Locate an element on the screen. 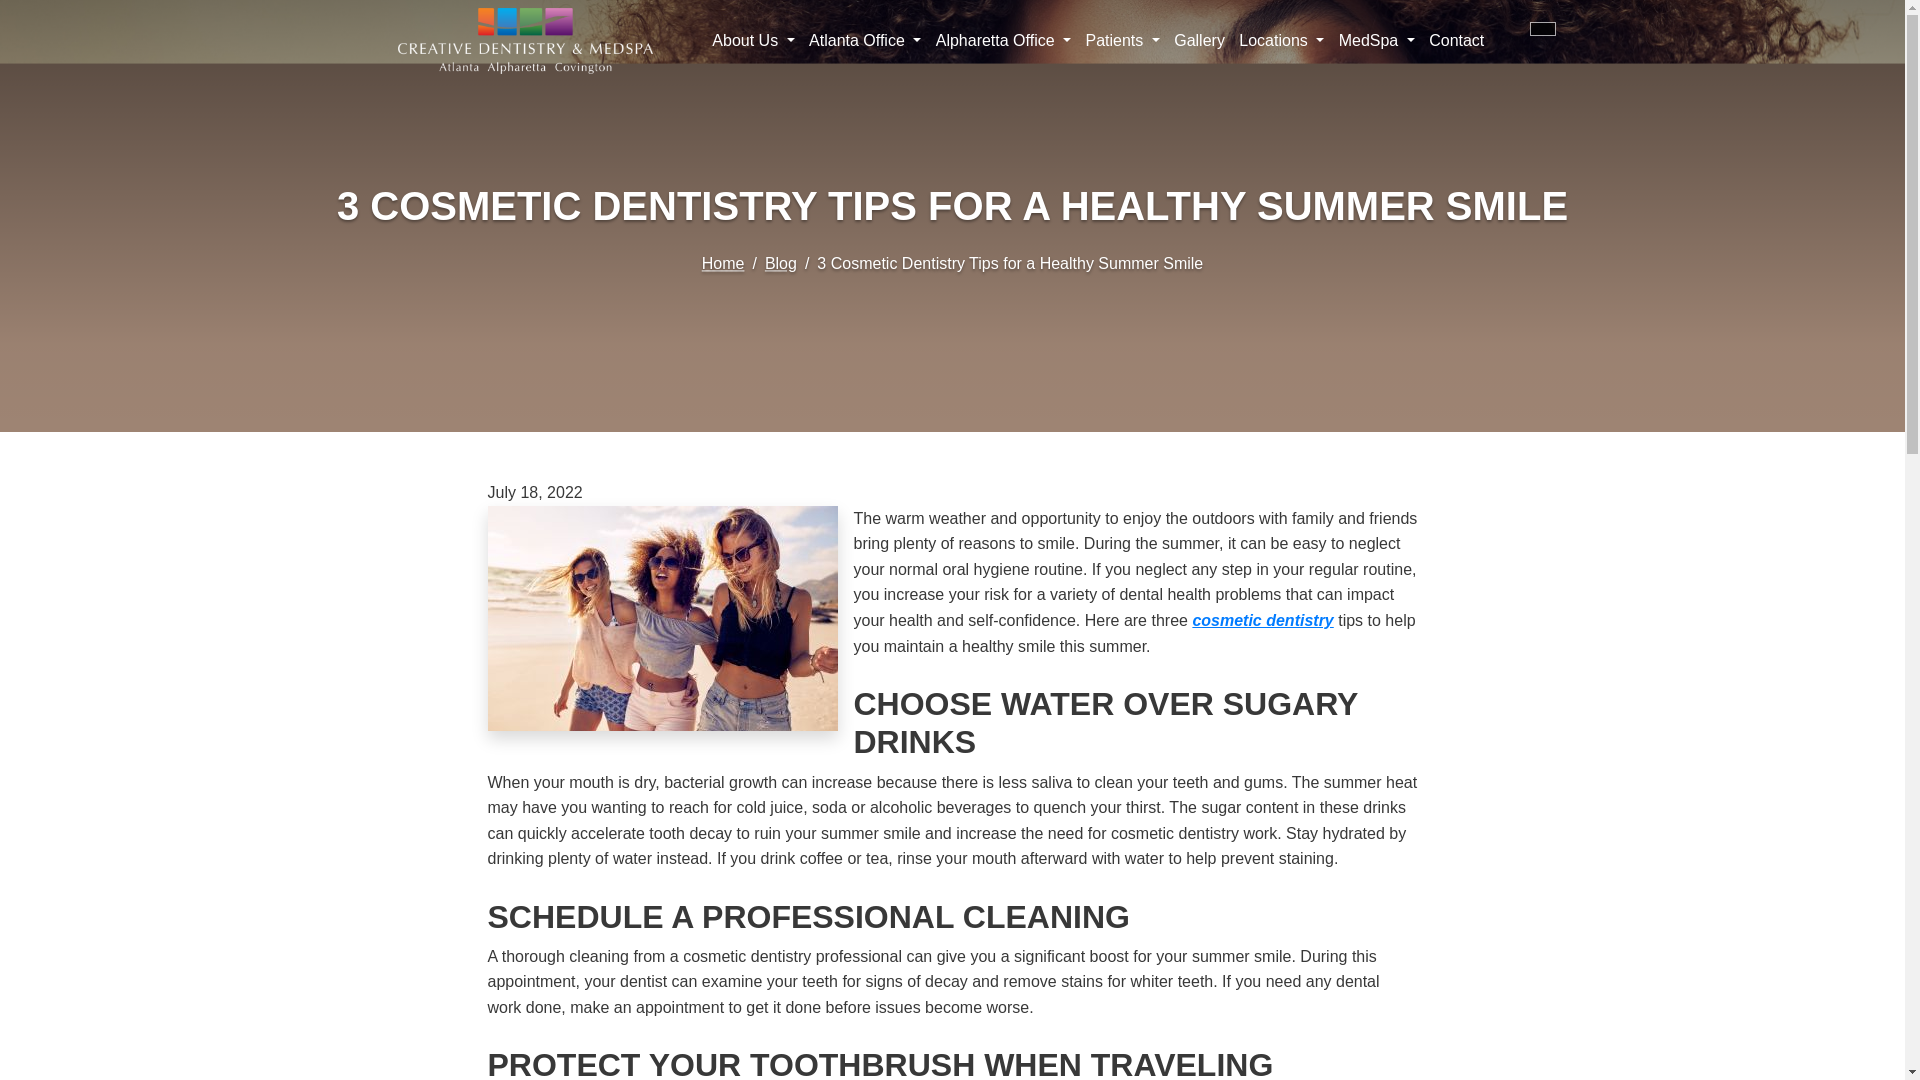  Switch to high color contrast version of the website is located at coordinates (1542, 28).